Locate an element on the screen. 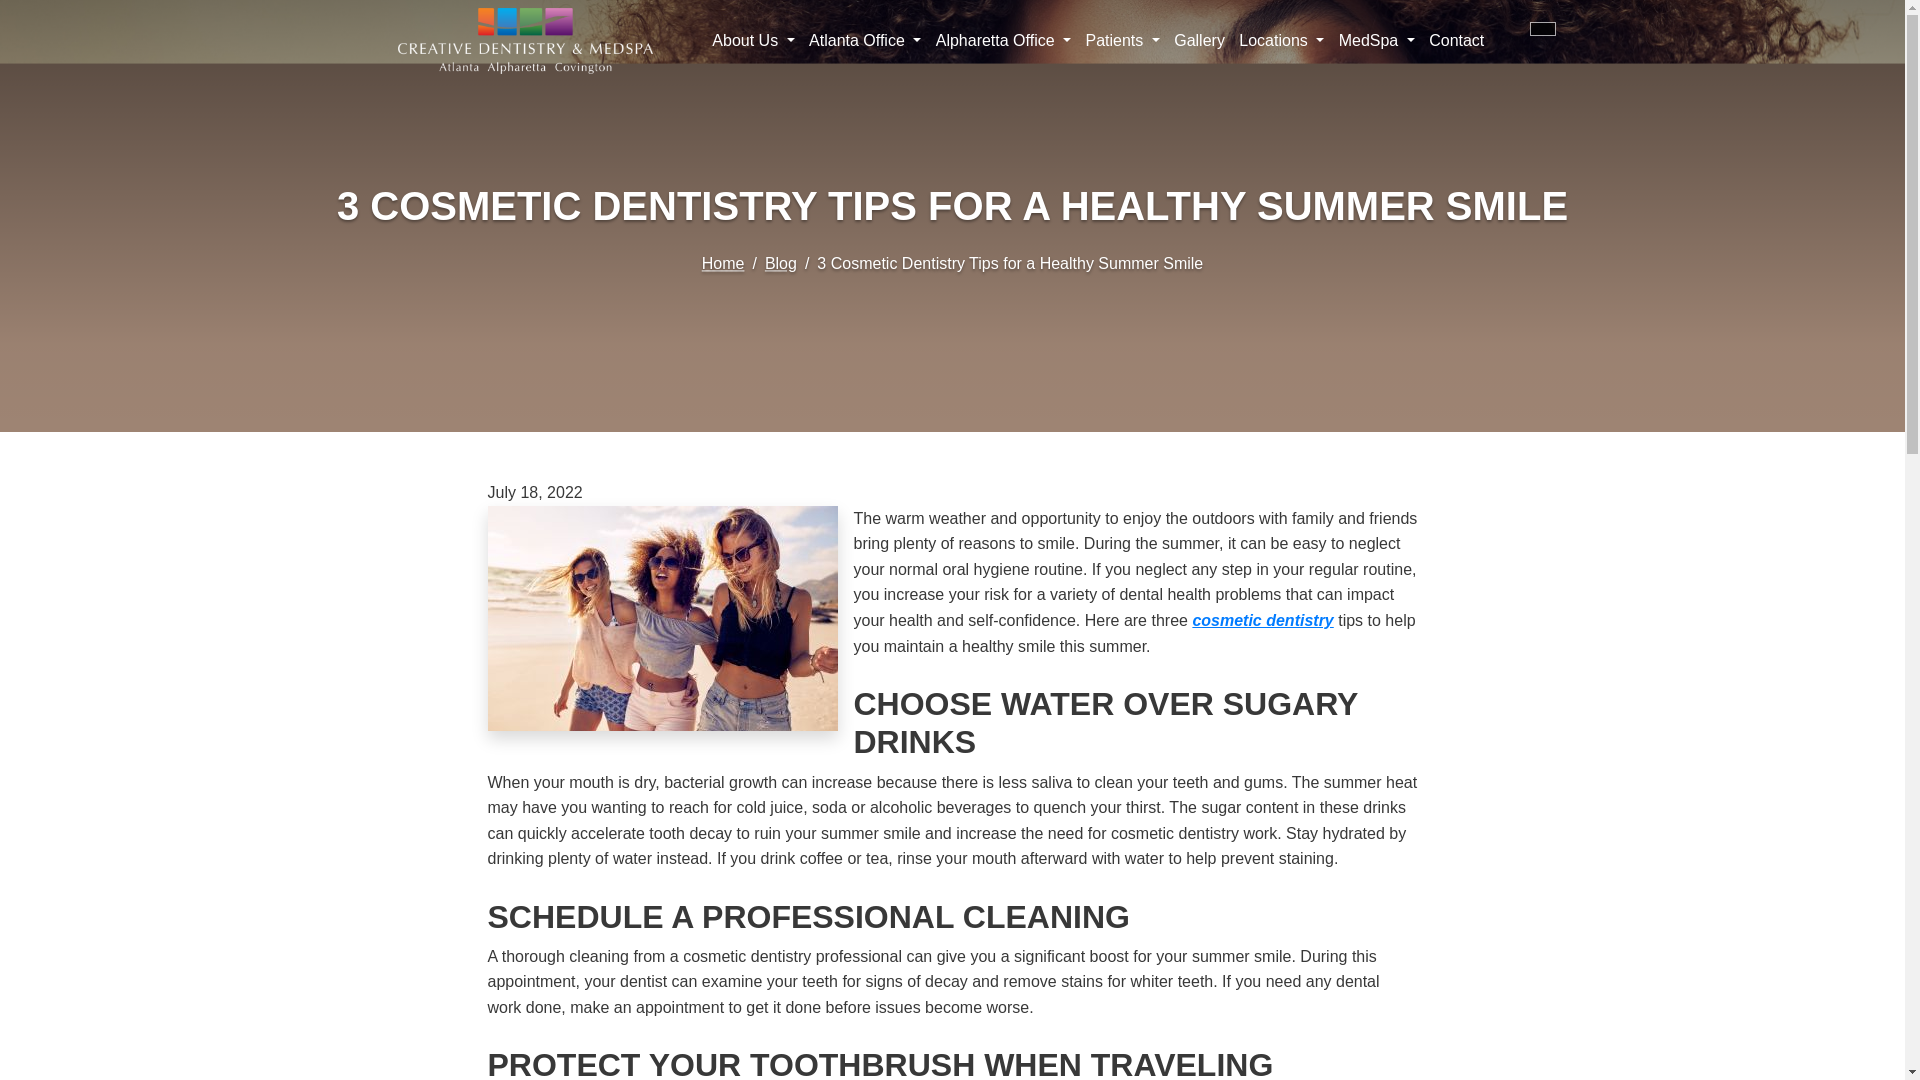  Switch to high color contrast version of the website is located at coordinates (1542, 28).